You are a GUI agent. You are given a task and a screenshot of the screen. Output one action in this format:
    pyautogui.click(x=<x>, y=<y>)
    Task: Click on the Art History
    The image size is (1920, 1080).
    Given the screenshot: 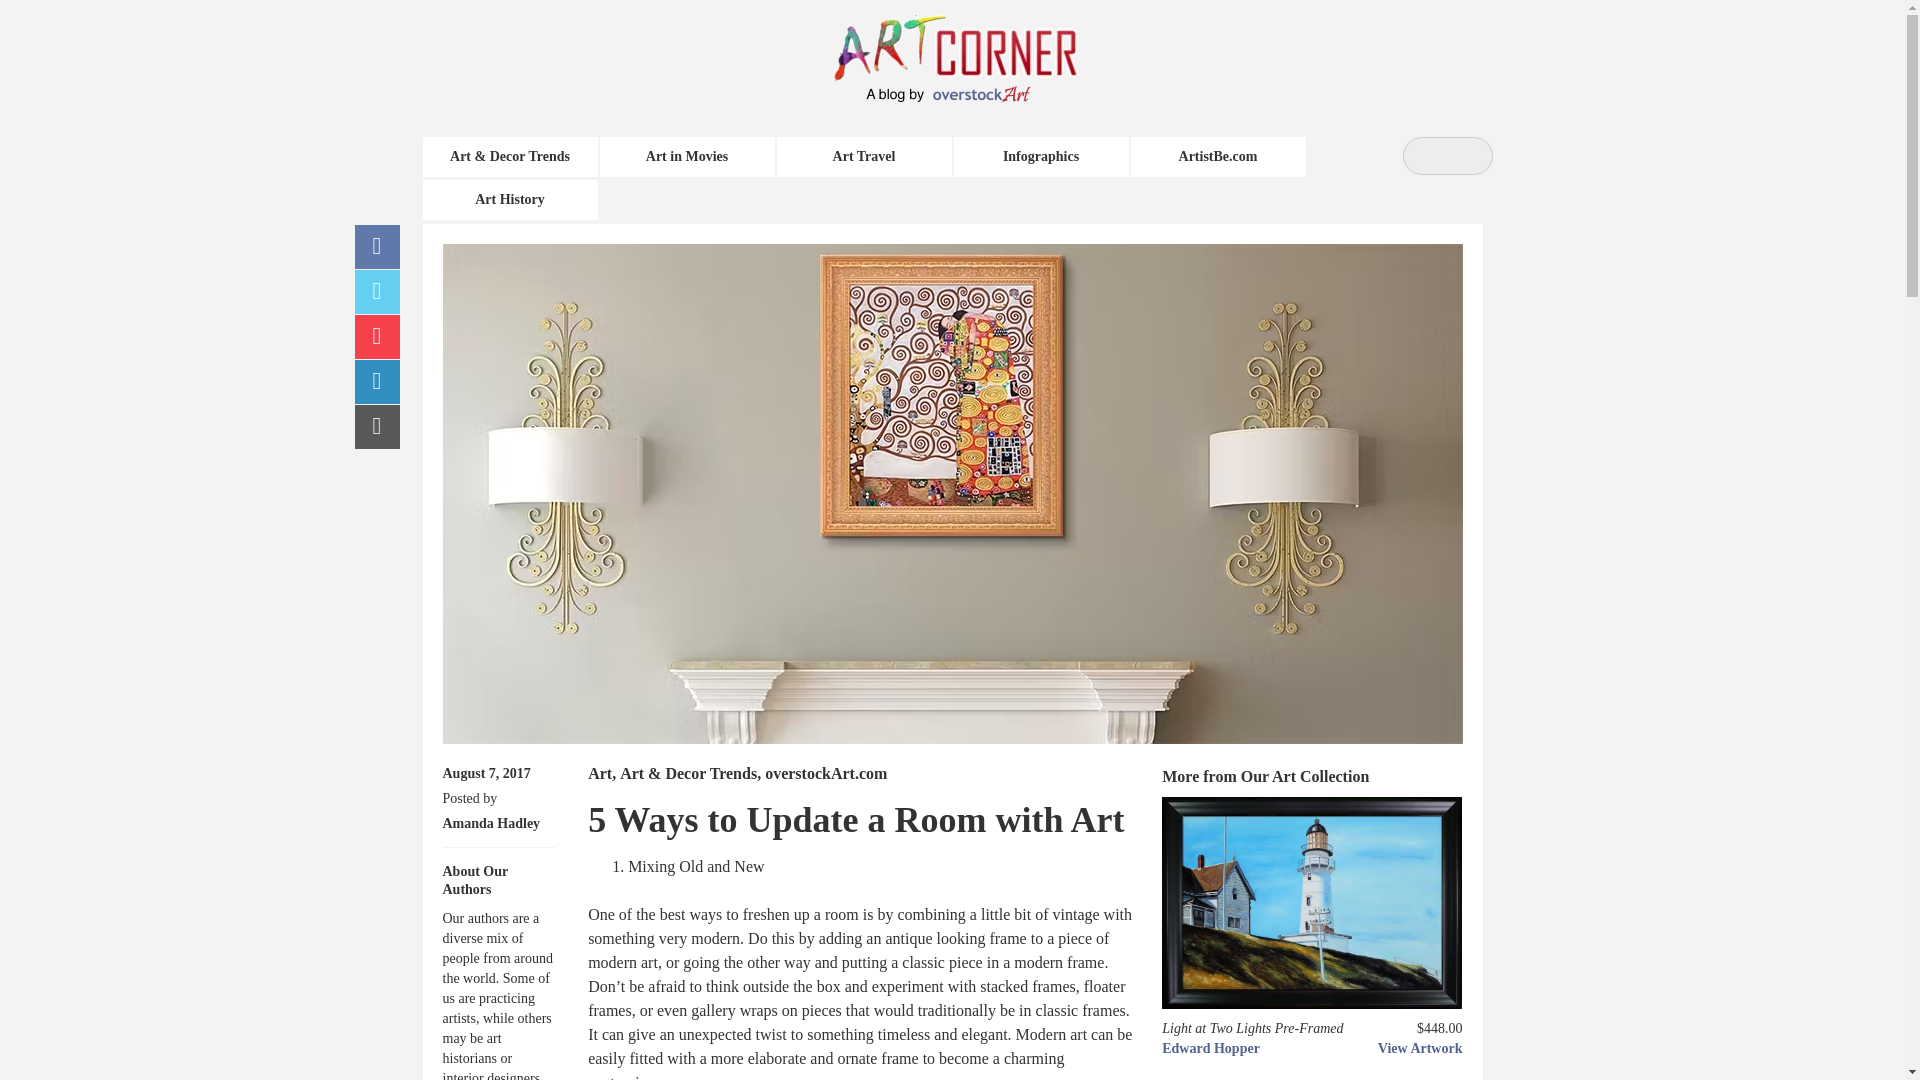 What is the action you would take?
    pyautogui.click(x=510, y=200)
    